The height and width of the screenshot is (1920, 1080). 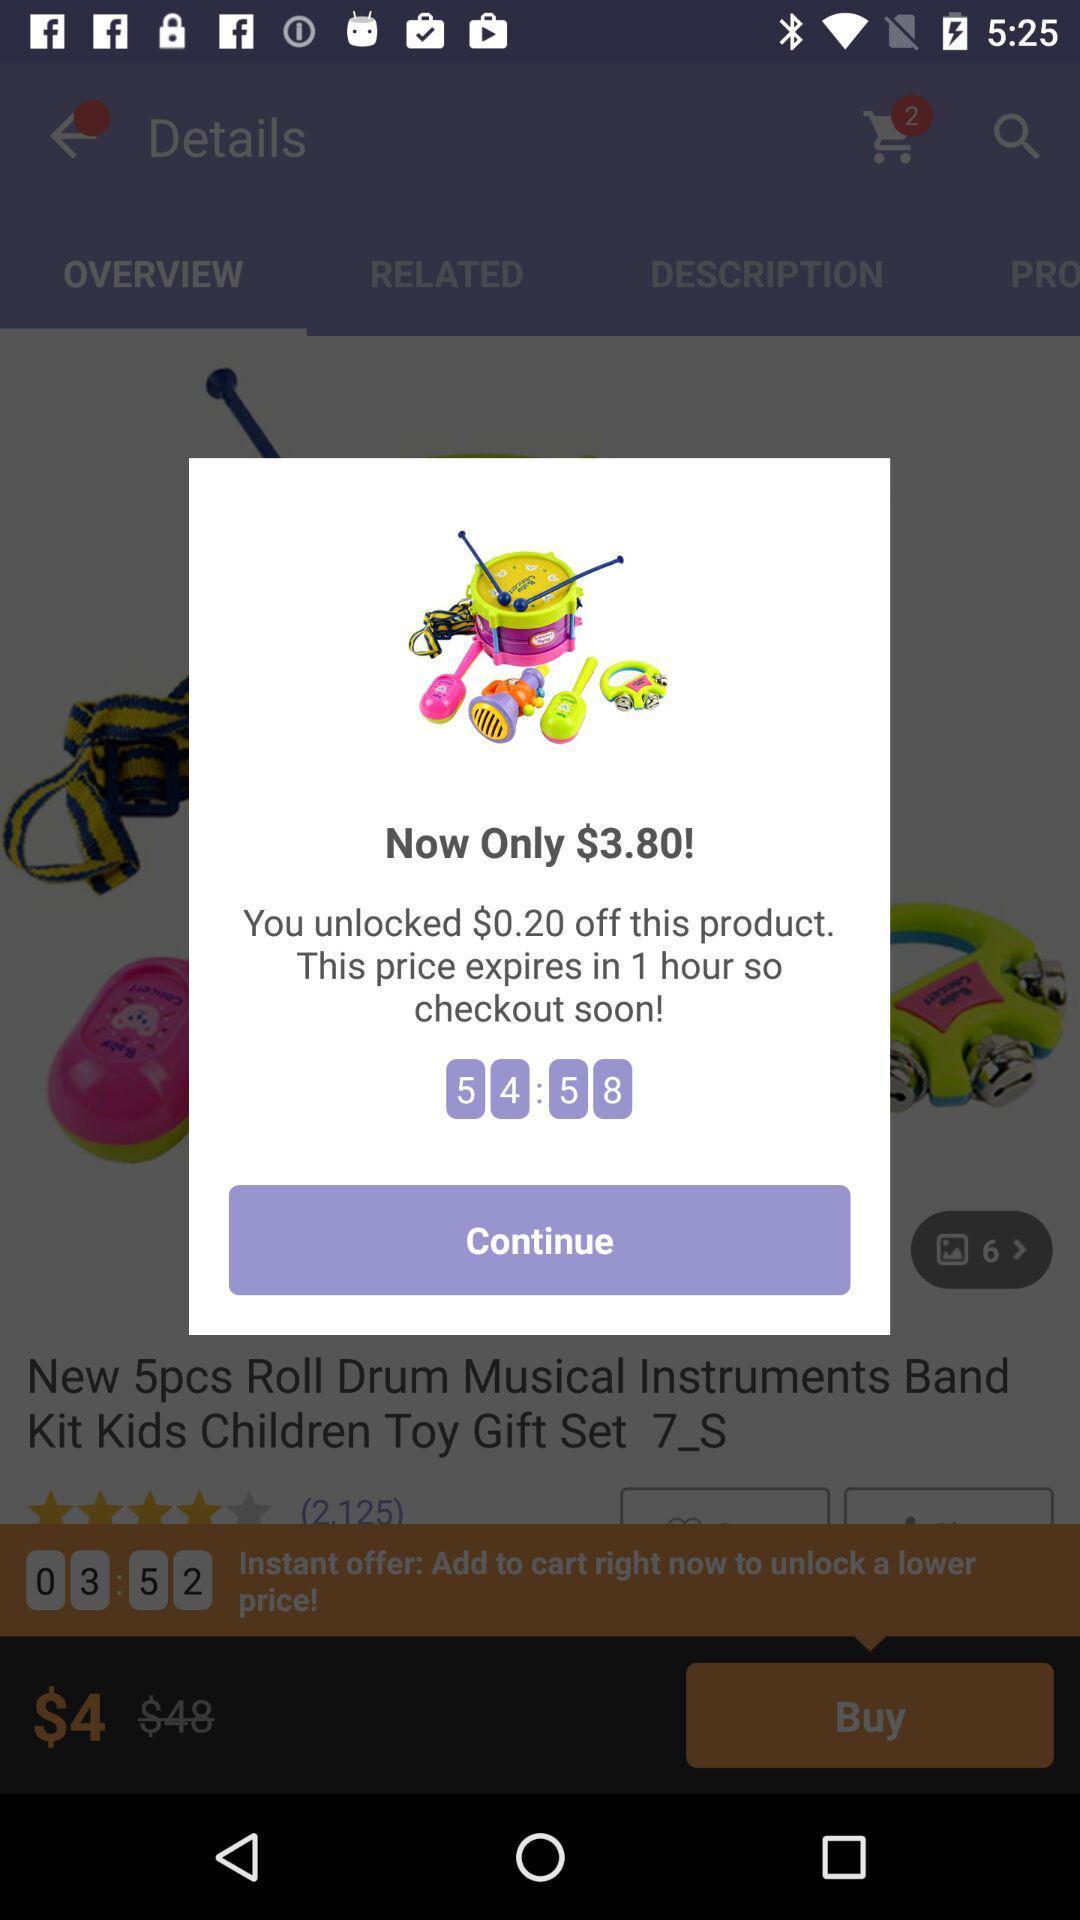 What do you see at coordinates (539, 1240) in the screenshot?
I see `click the continue item` at bounding box center [539, 1240].